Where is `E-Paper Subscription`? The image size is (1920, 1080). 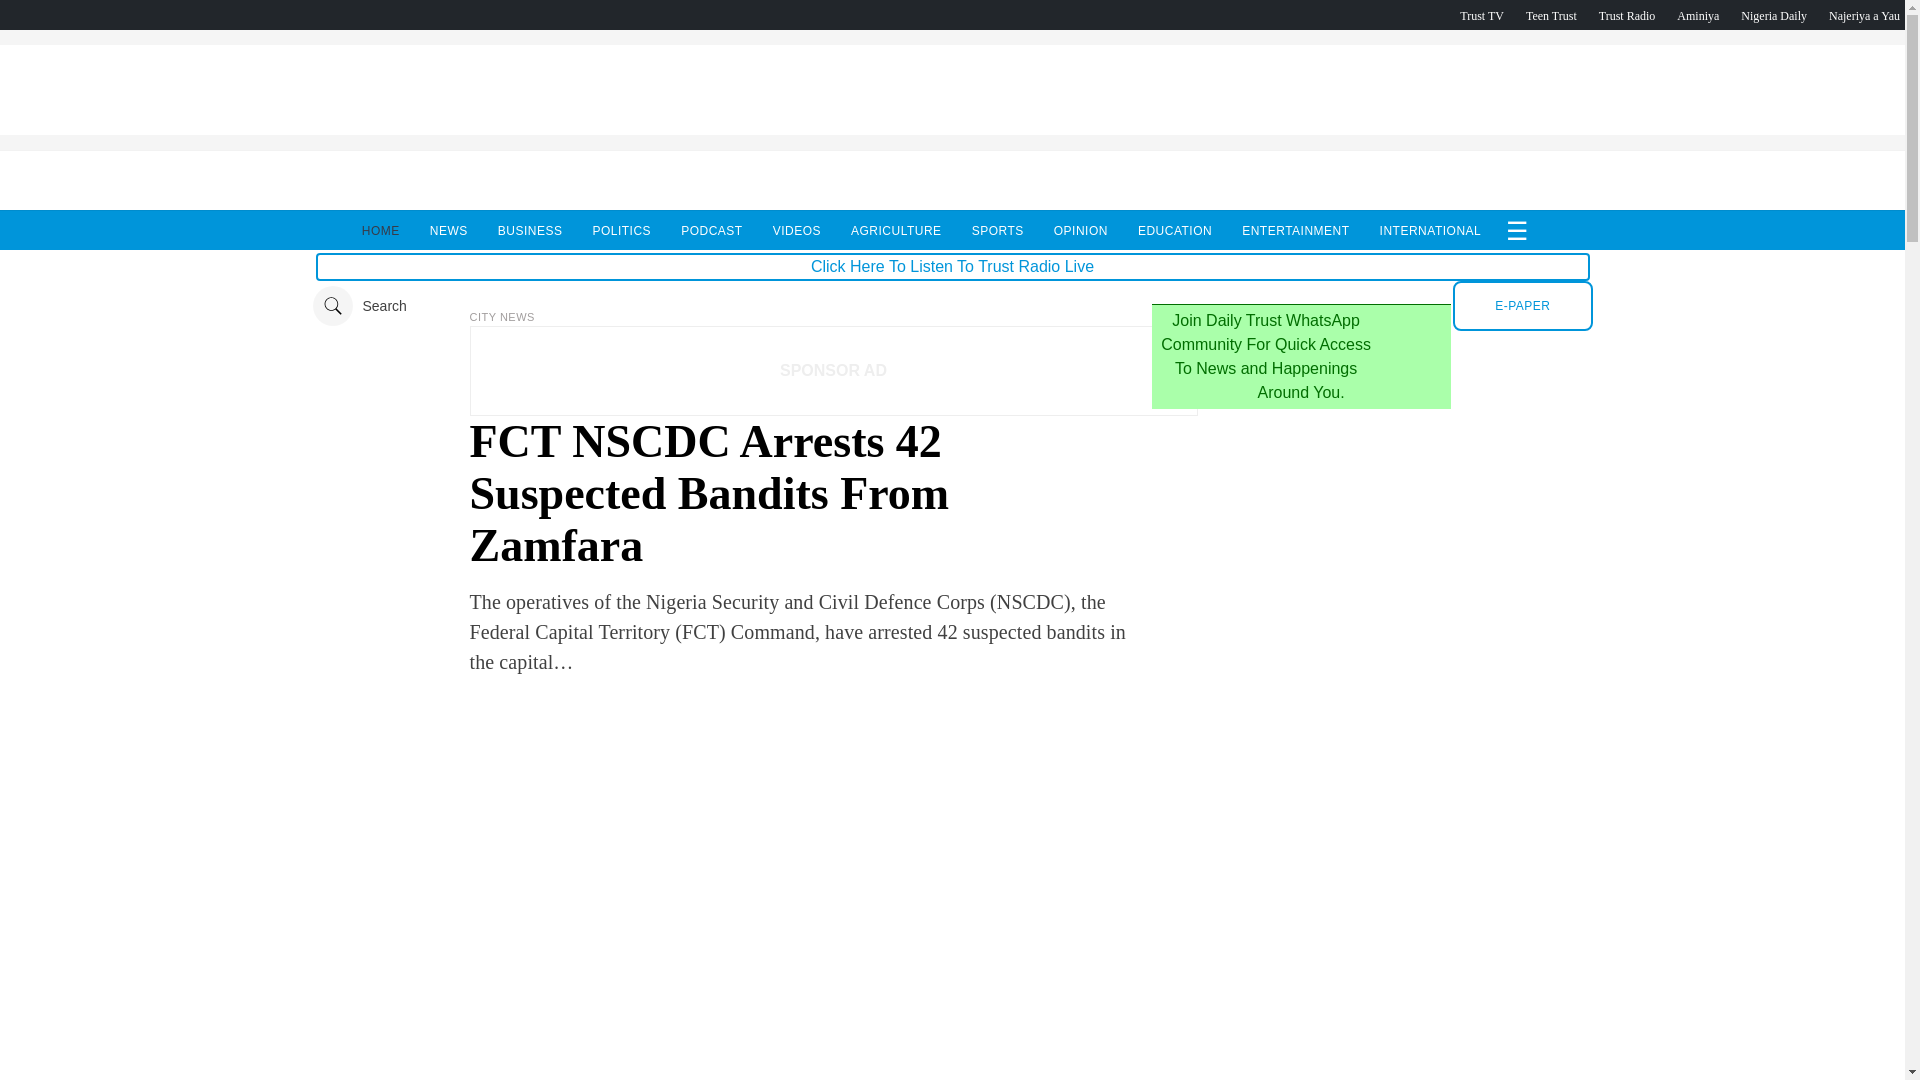
E-Paper Subscription is located at coordinates (1522, 305).